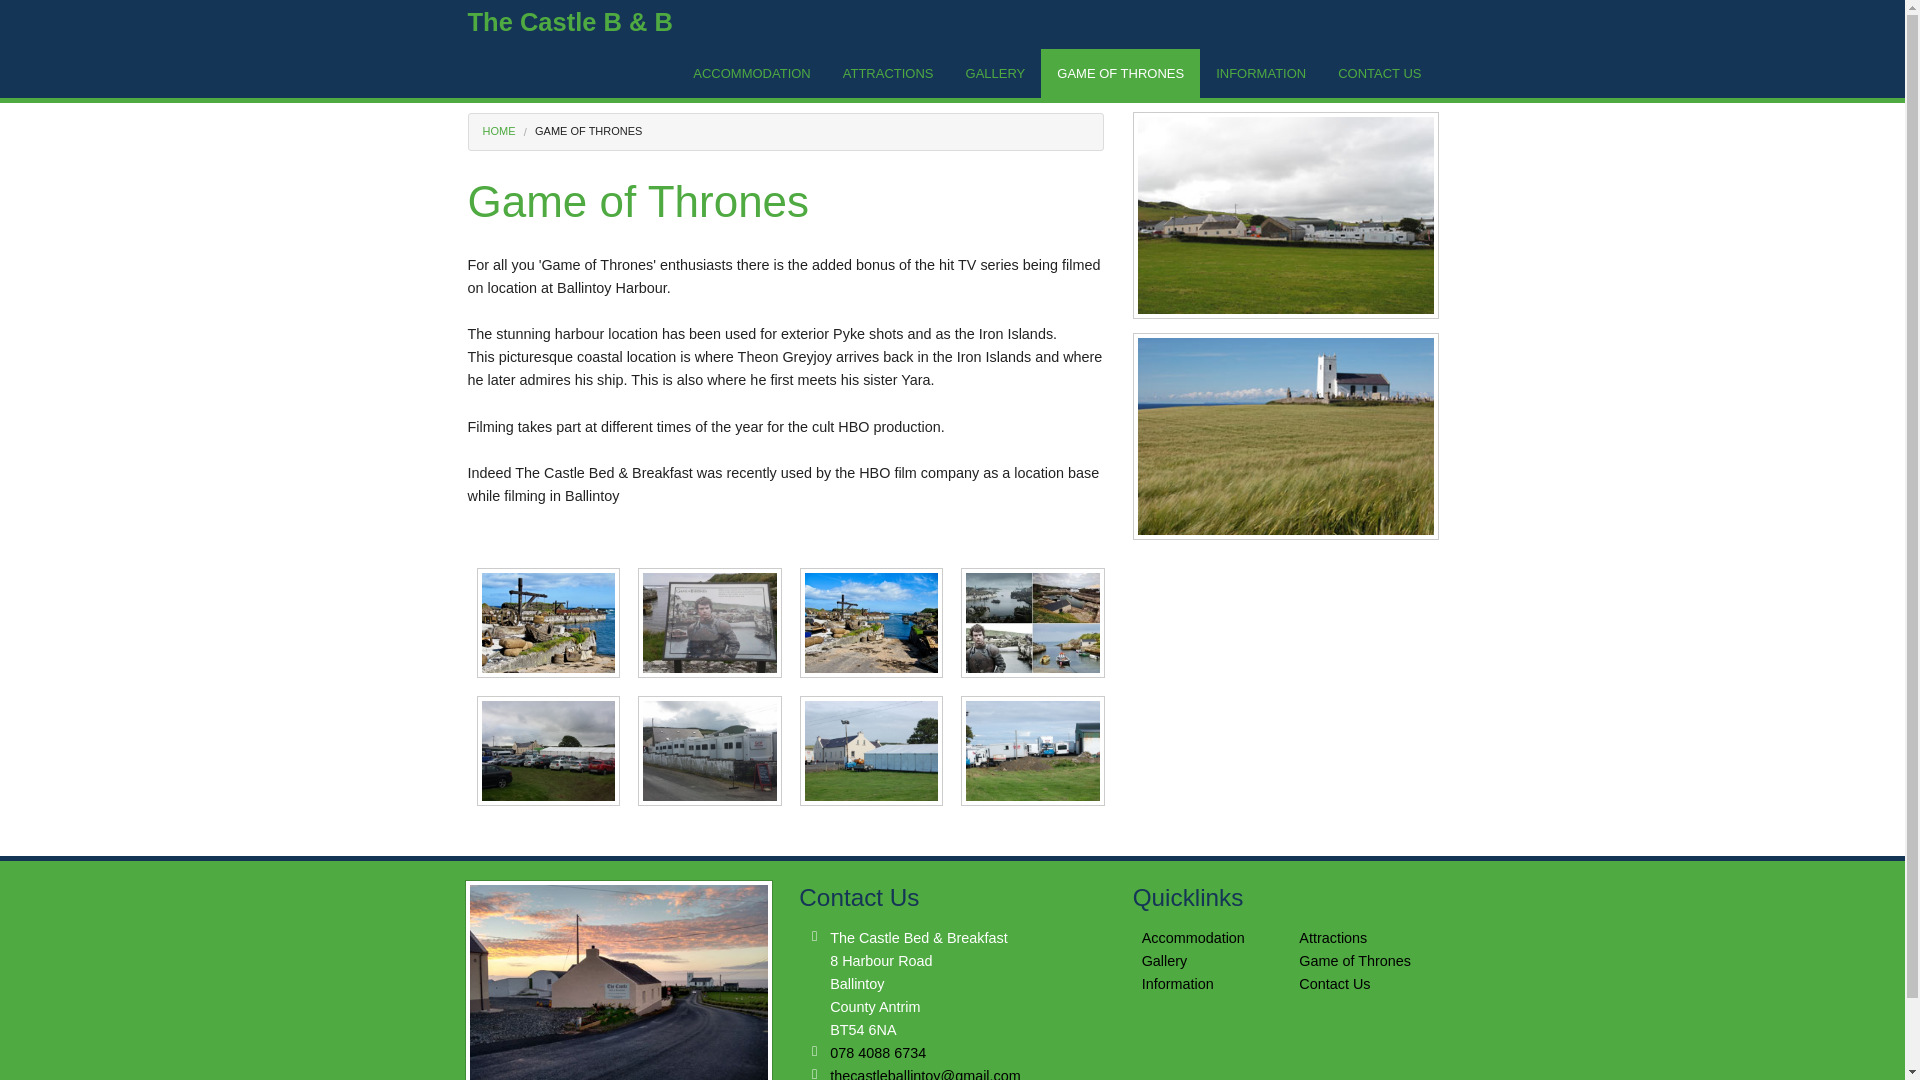 This screenshot has width=1920, height=1080. Describe the element at coordinates (1178, 984) in the screenshot. I see `Information` at that location.